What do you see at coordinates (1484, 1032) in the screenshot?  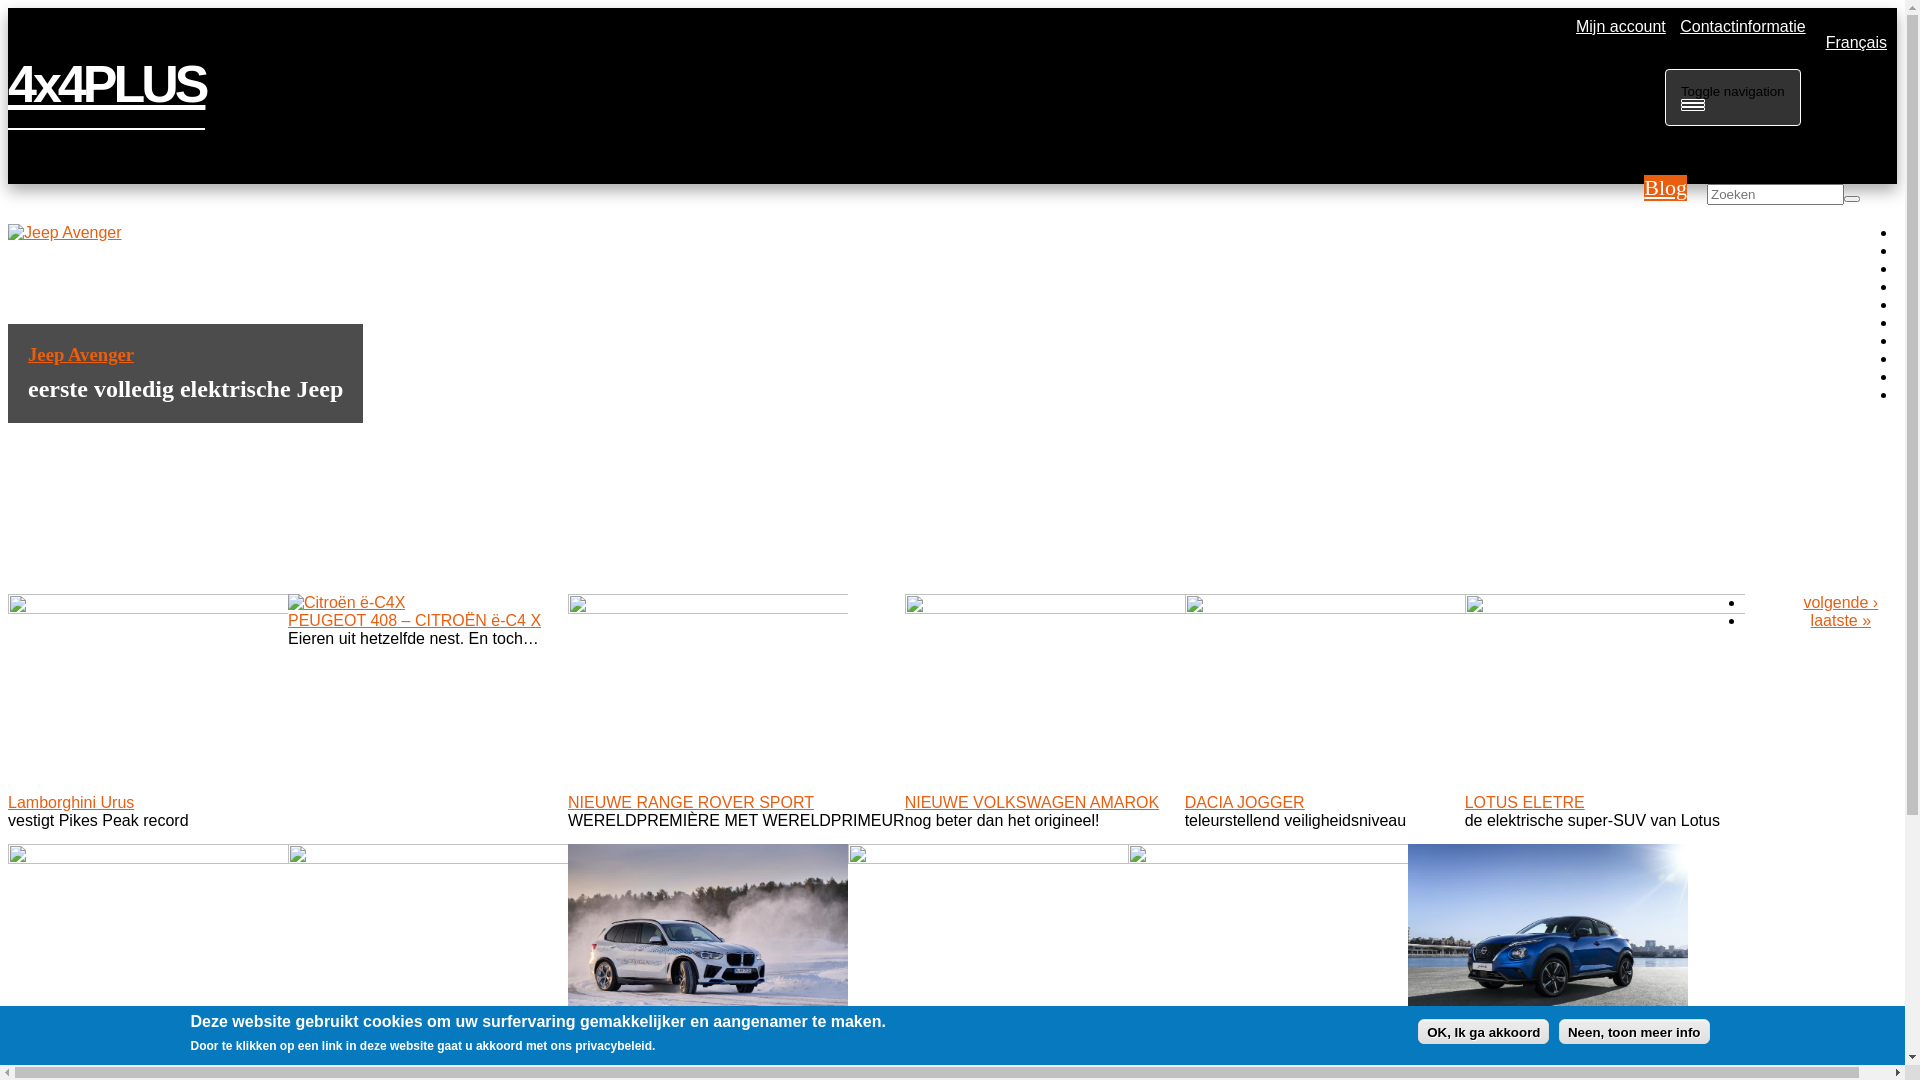 I see `OK, Ik ga akkoord` at bounding box center [1484, 1032].